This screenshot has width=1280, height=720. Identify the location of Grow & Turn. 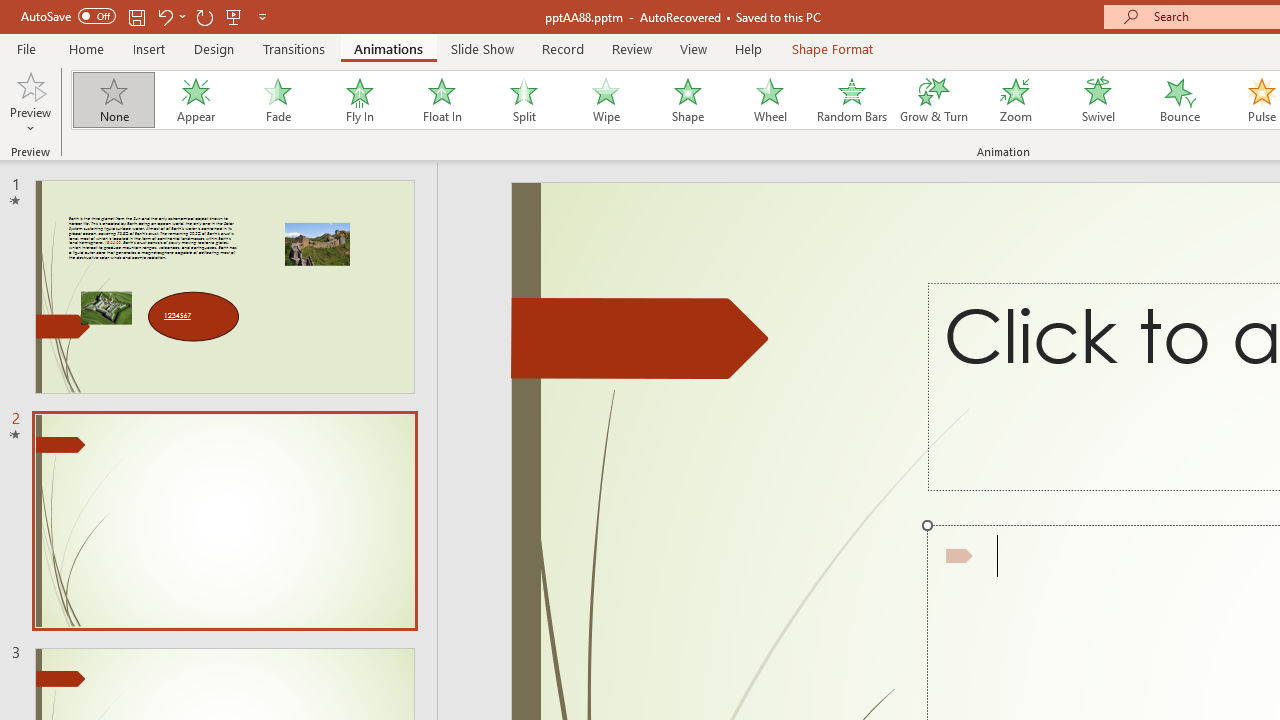
(934, 100).